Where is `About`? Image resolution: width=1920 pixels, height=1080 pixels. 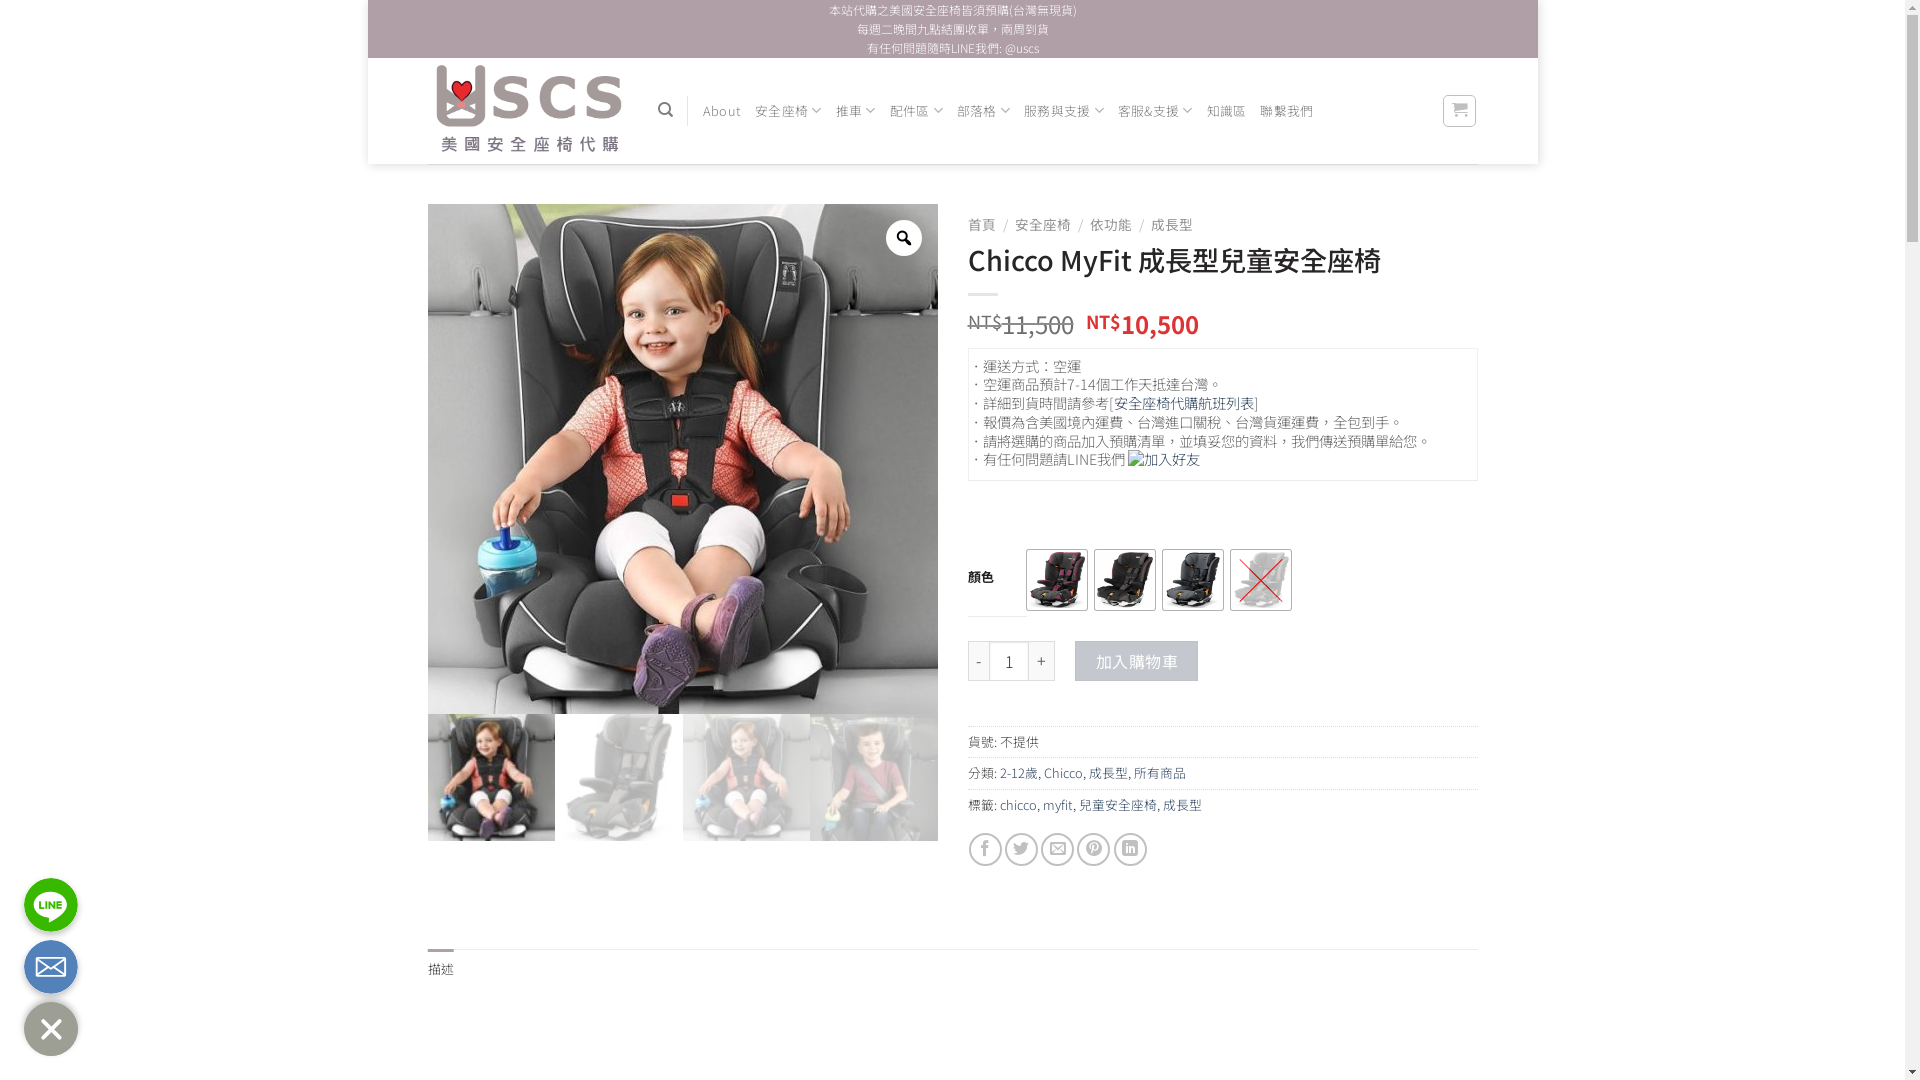 About is located at coordinates (722, 111).